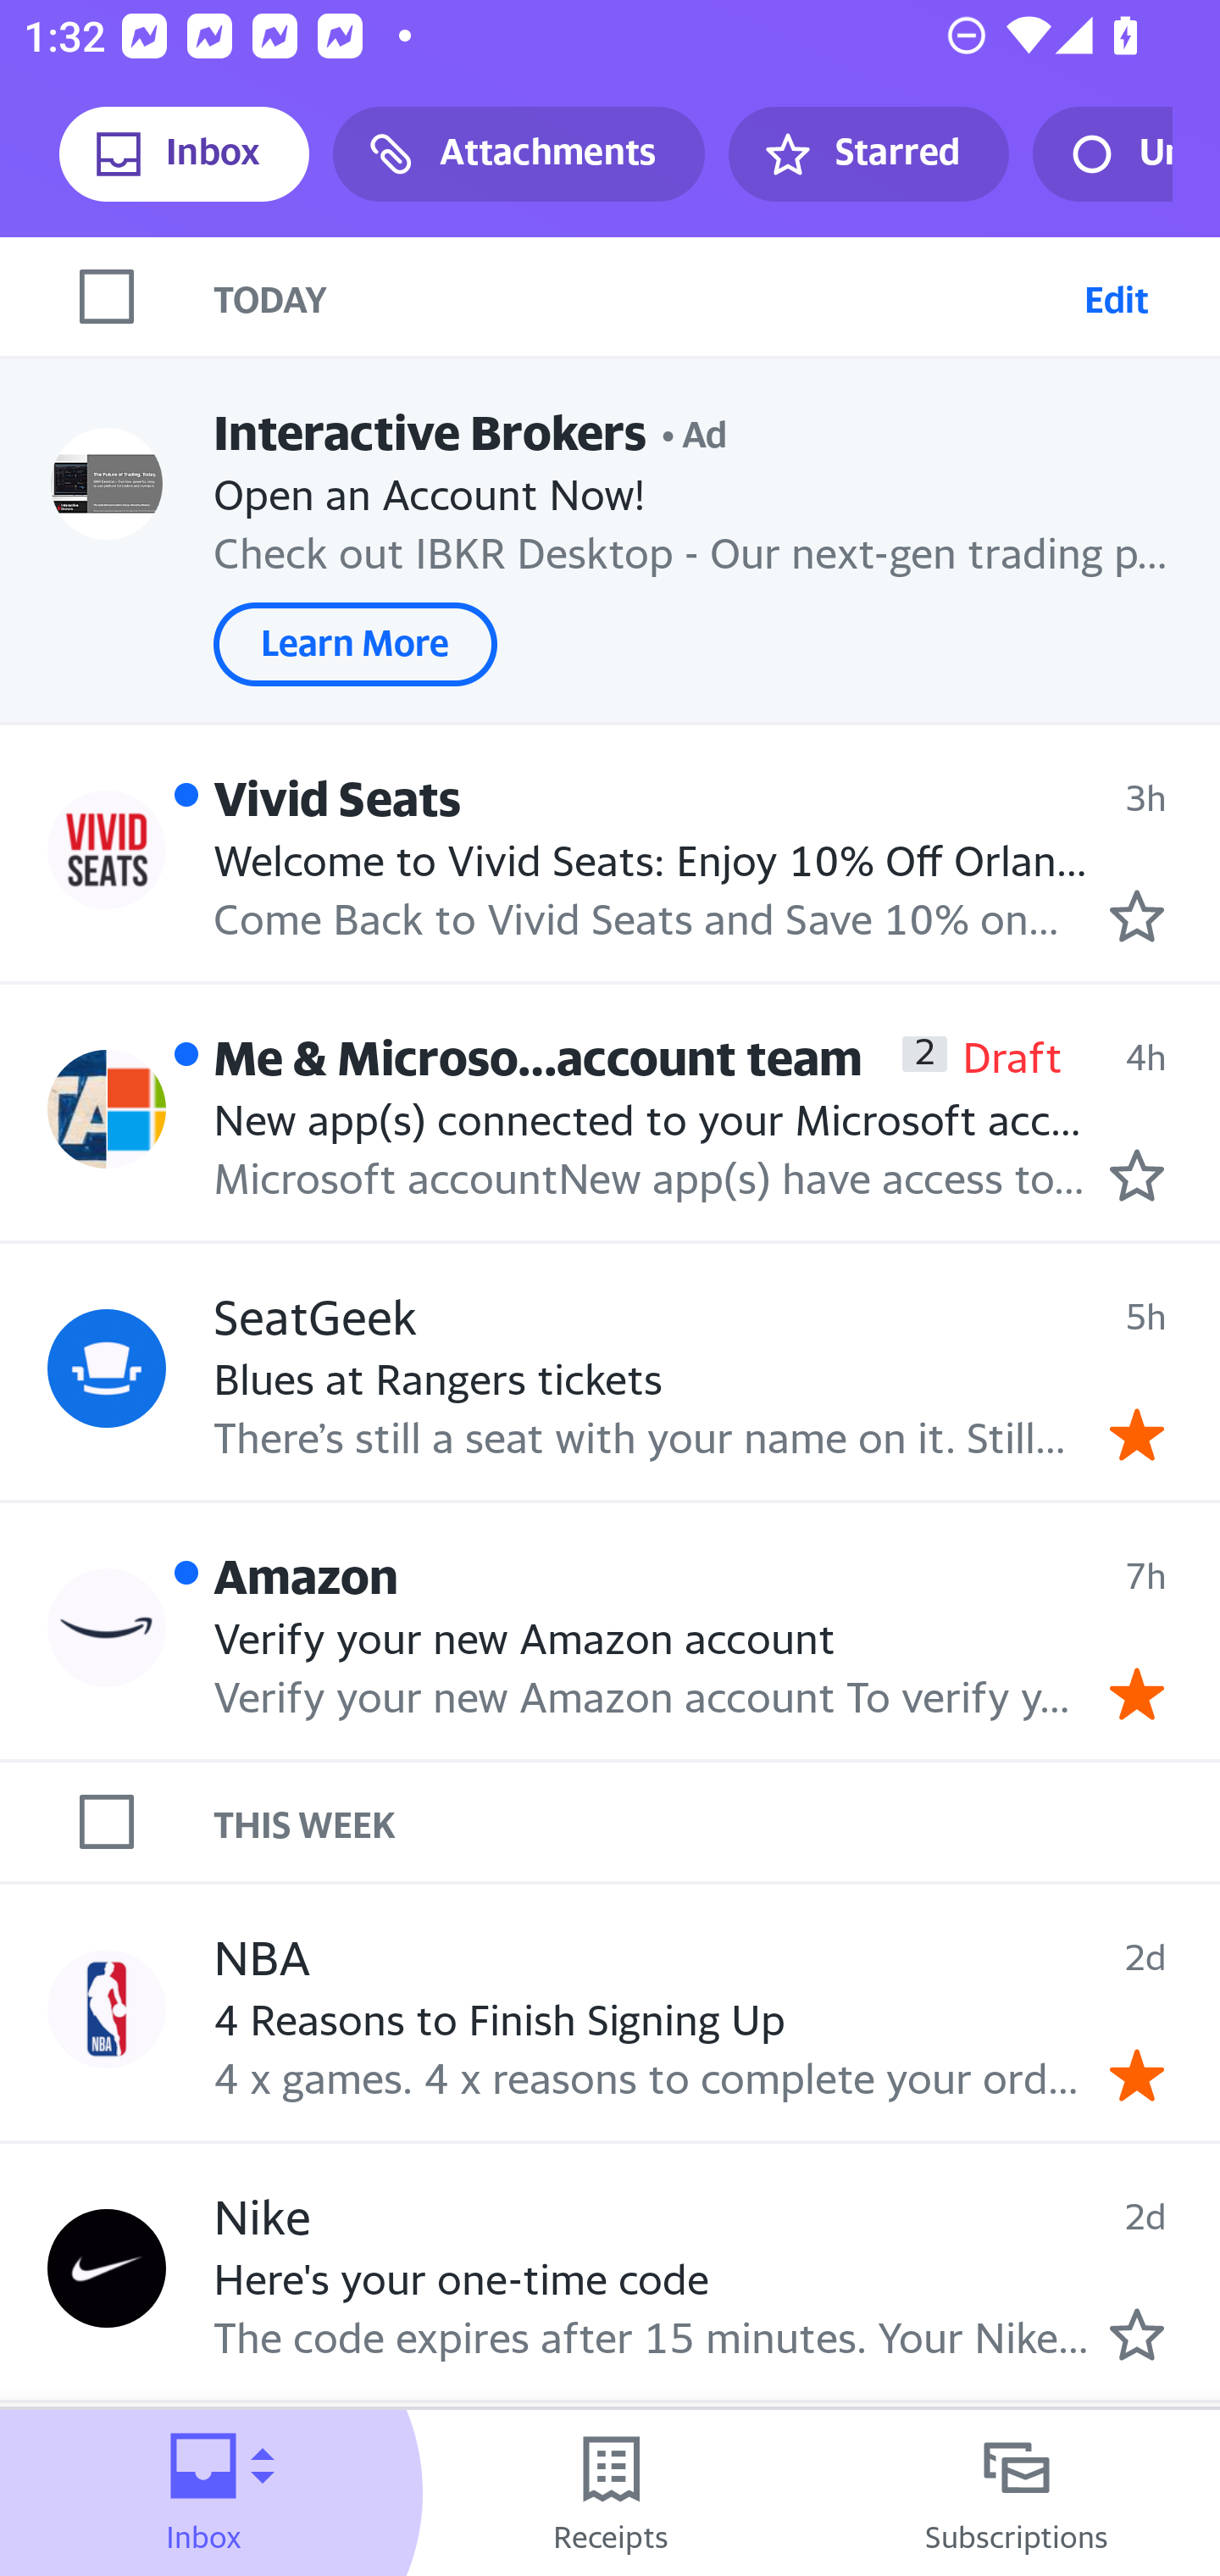 This screenshot has height=2576, width=1220. I want to click on Profile
Me & Microsoft account team, so click(107, 1110).